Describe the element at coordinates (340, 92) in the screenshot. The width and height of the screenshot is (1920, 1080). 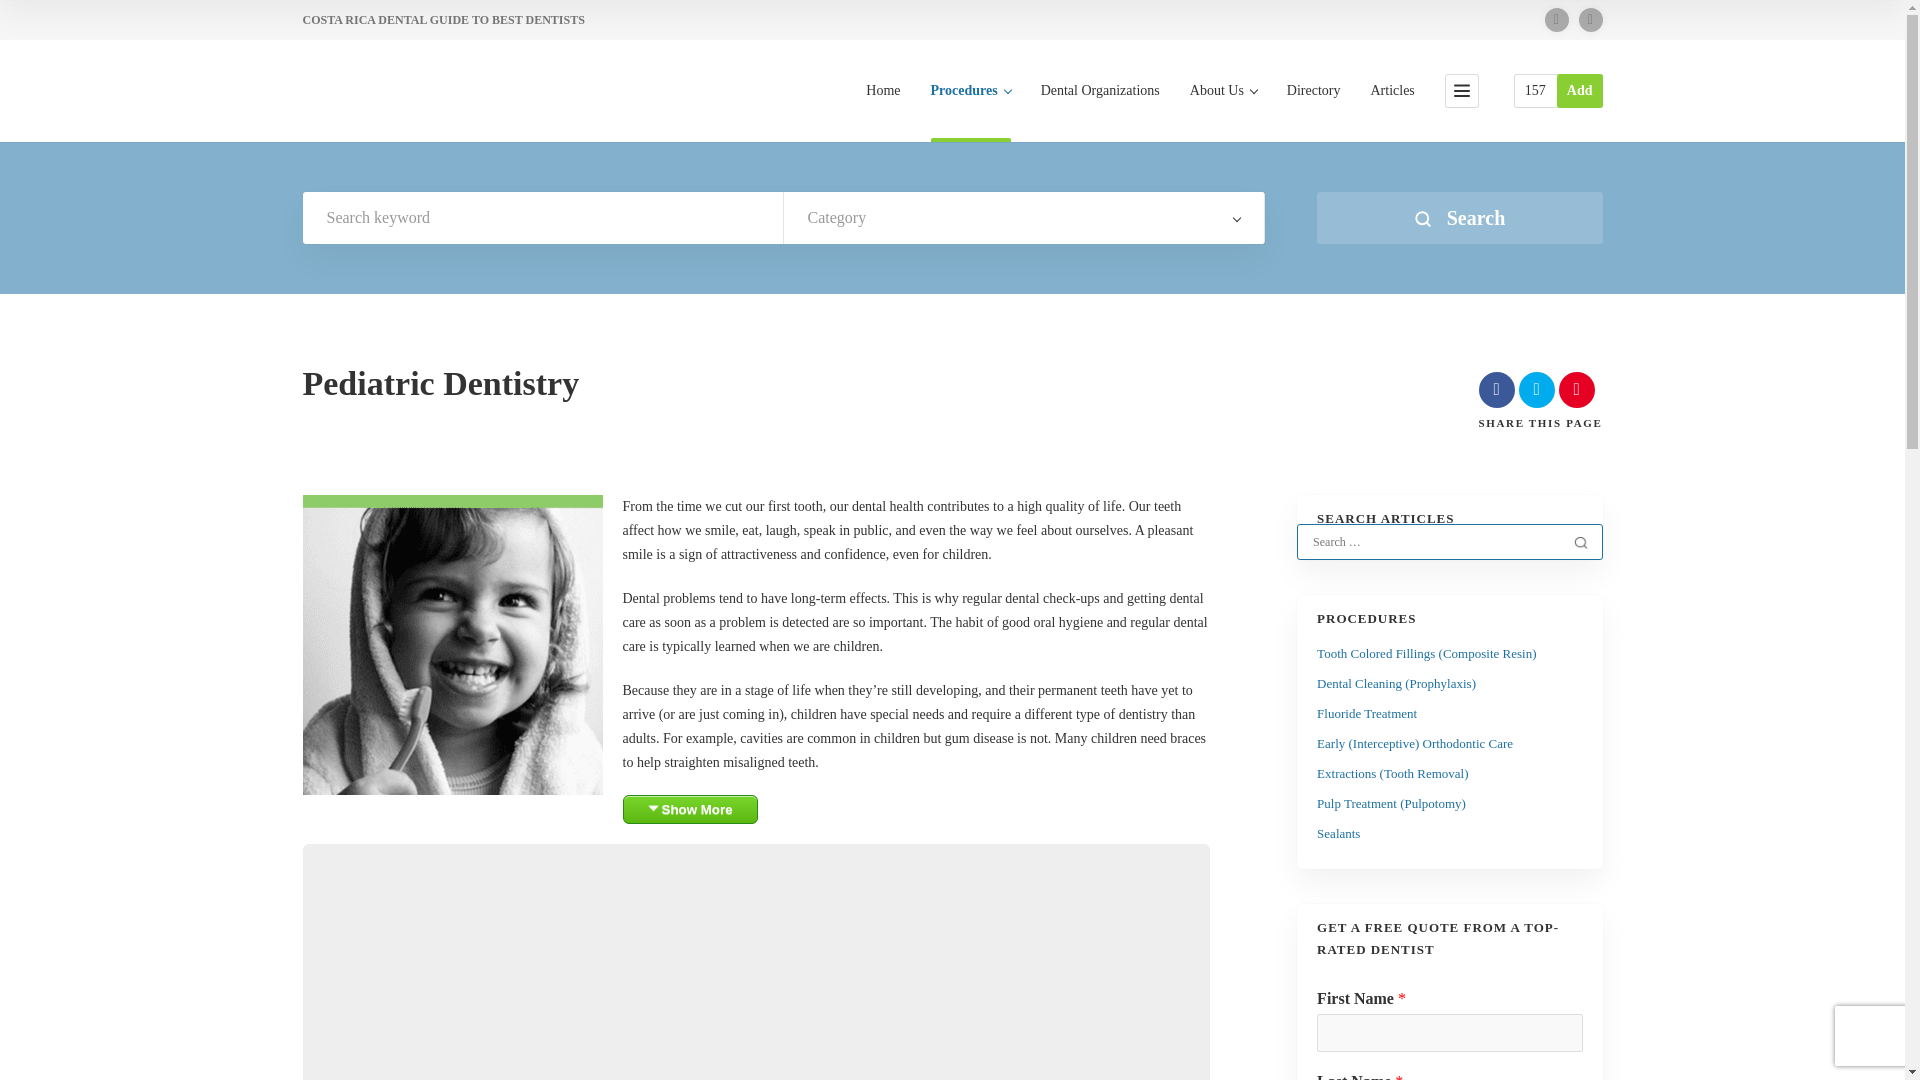
I see `Costa Rica Dental Guide to Best Dentists` at that location.